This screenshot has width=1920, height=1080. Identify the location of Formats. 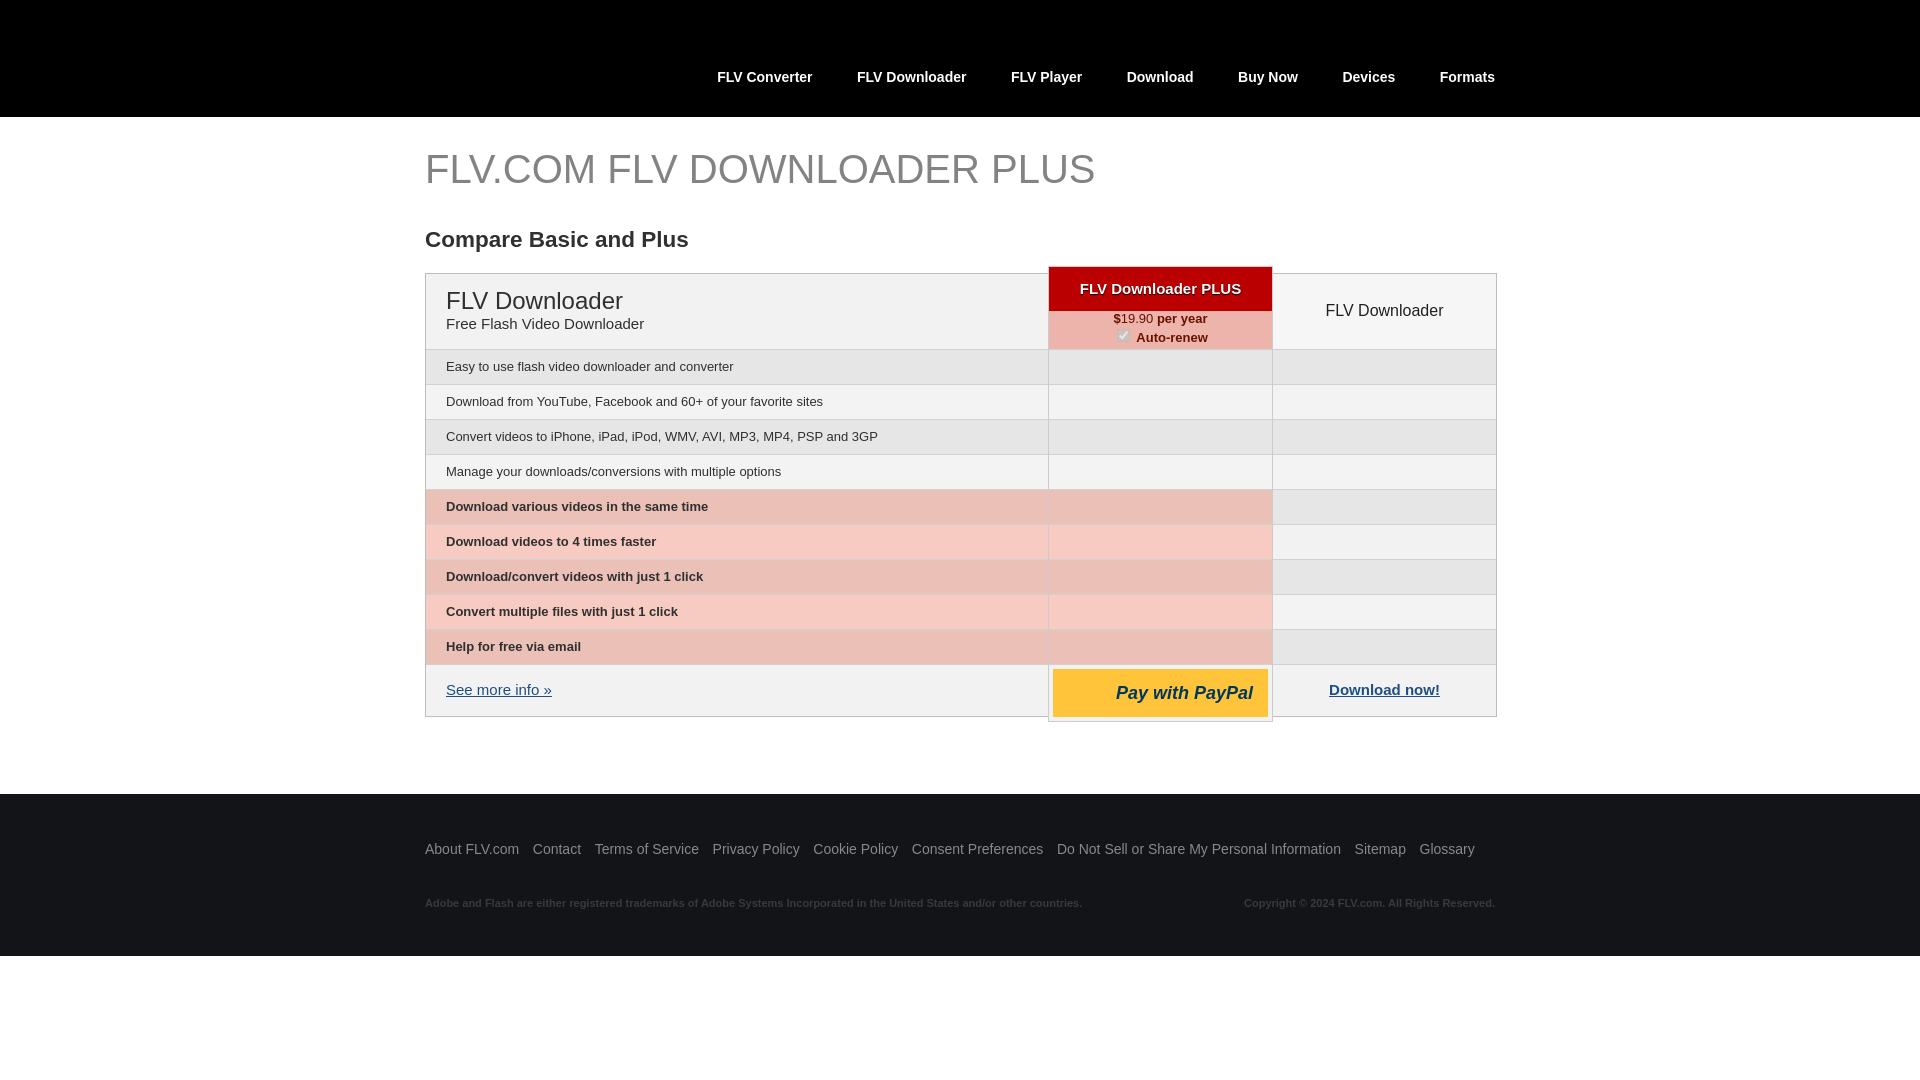
(1467, 84).